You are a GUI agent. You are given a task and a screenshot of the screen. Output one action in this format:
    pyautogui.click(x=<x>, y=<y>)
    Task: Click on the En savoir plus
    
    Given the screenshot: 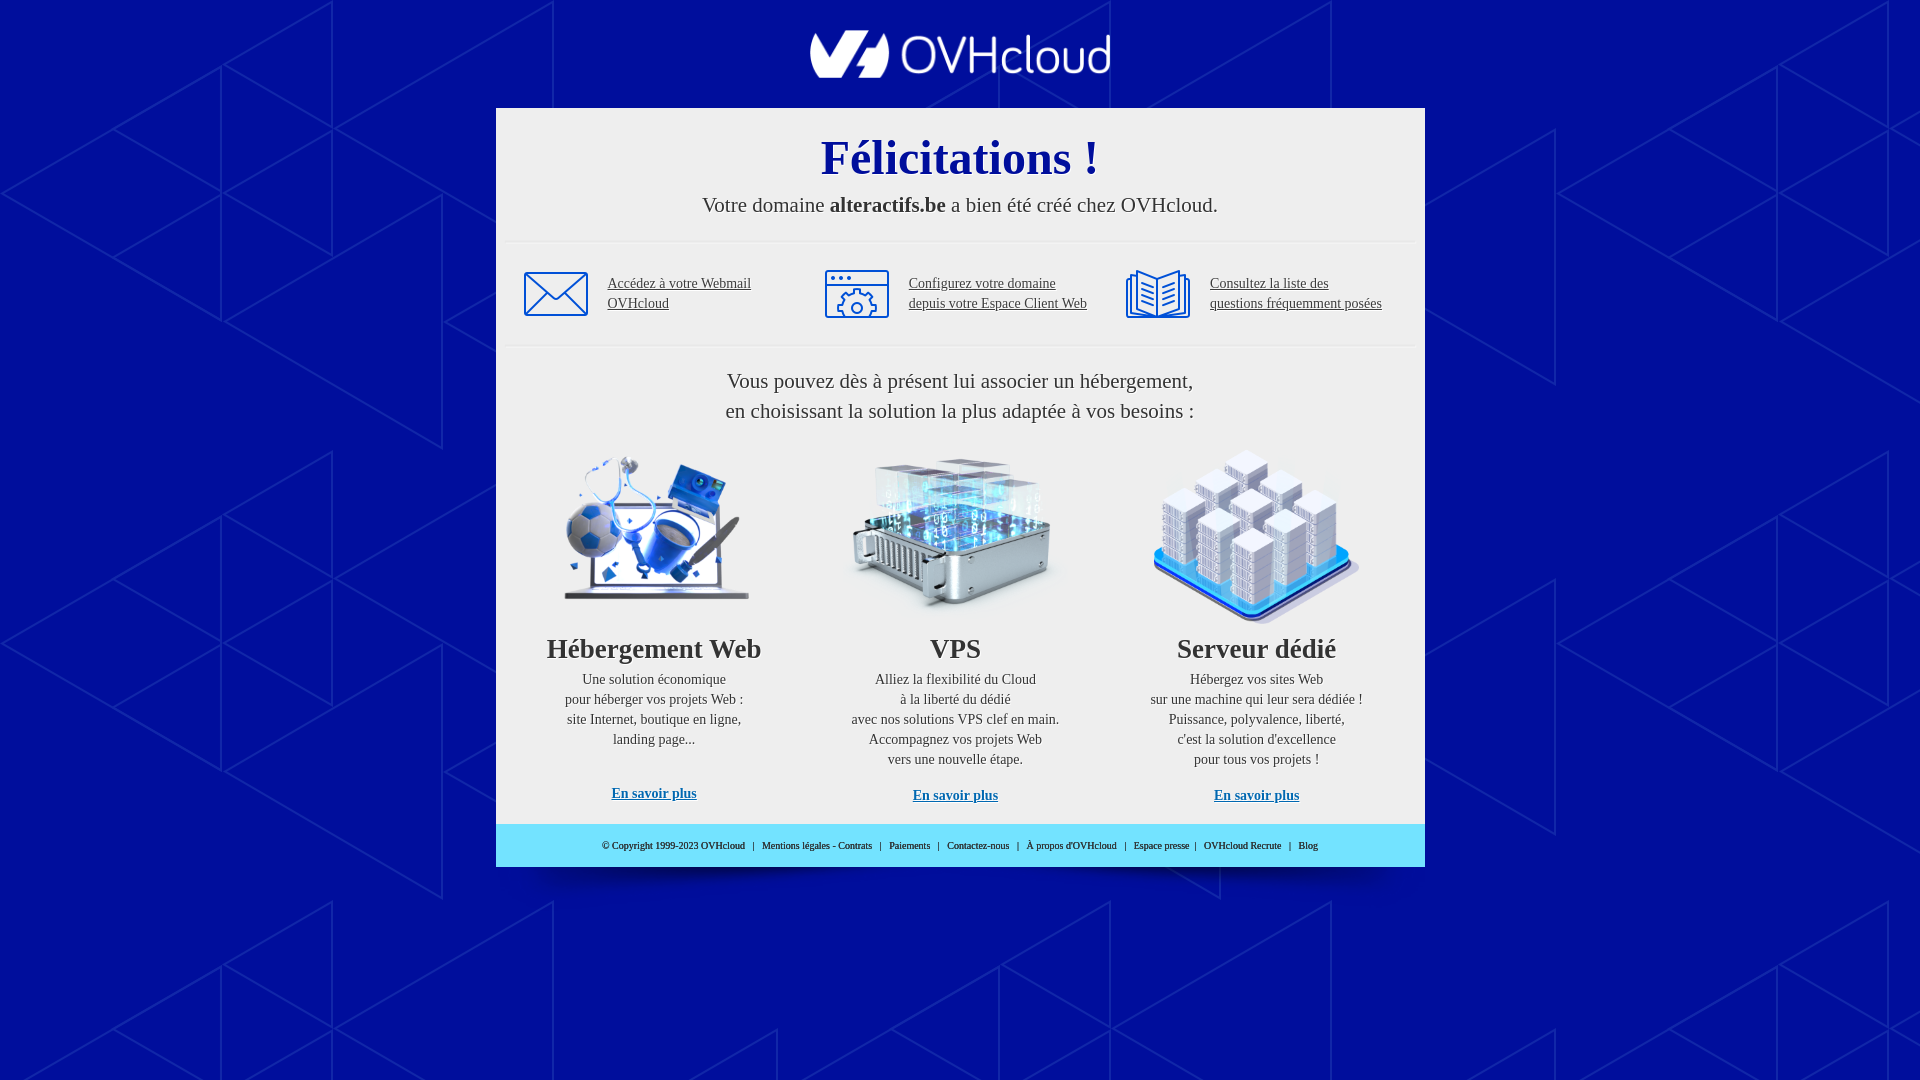 What is the action you would take?
    pyautogui.click(x=956, y=796)
    